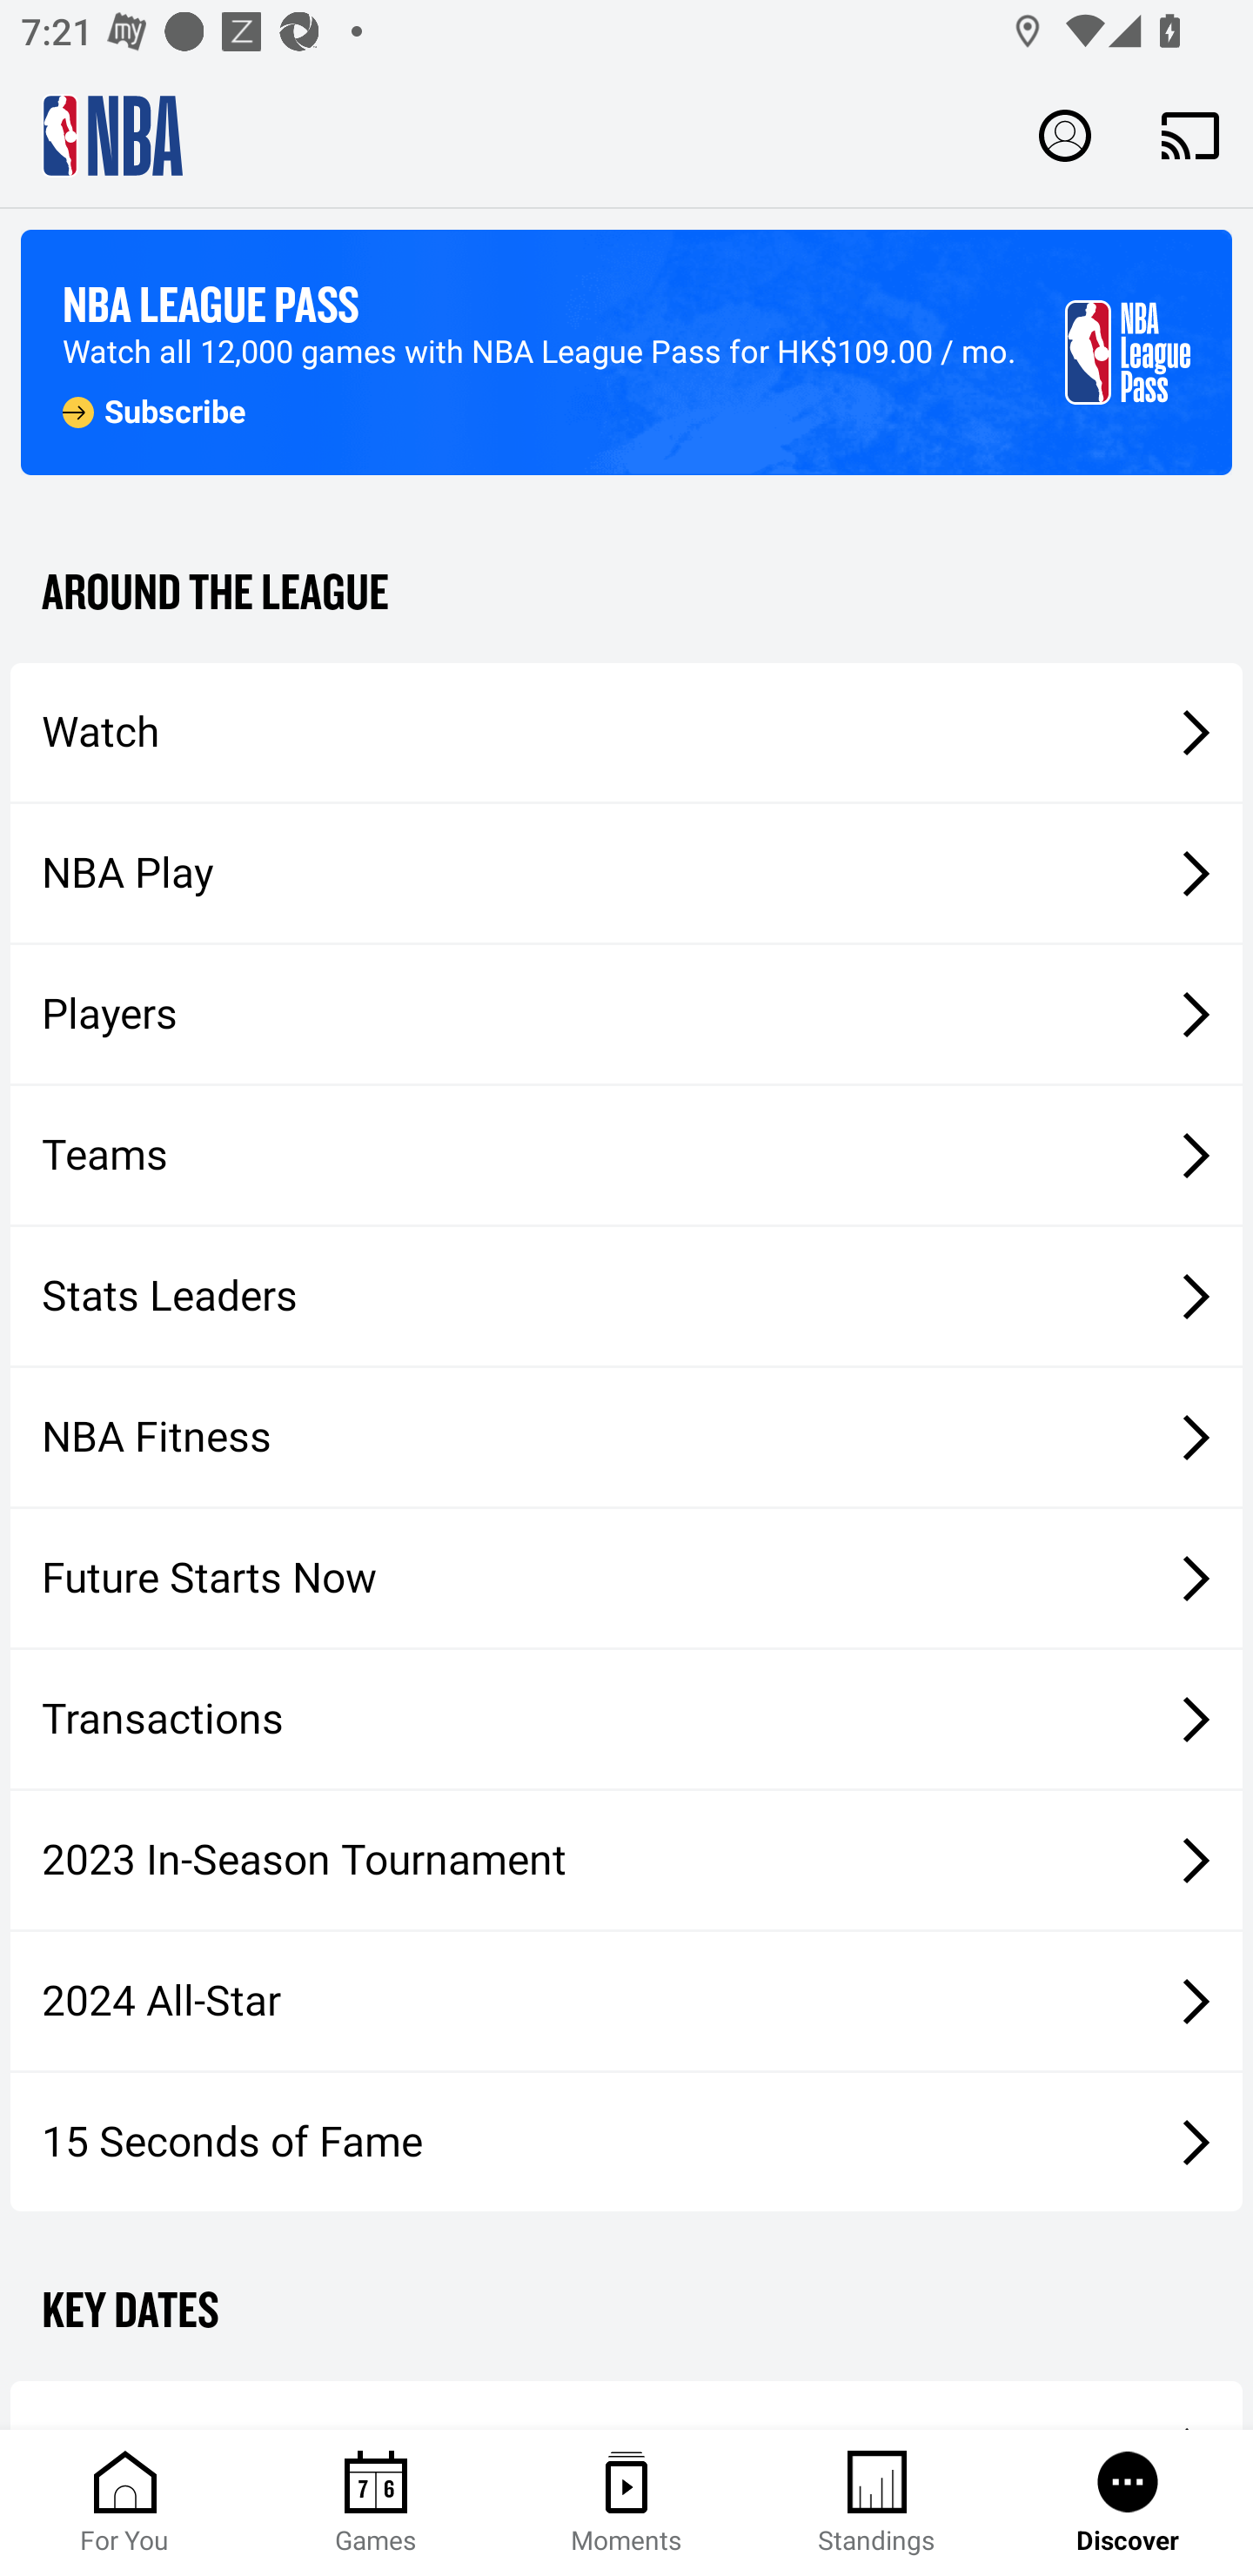 This screenshot has height=2576, width=1253. I want to click on Future Starts Now, so click(626, 1579).